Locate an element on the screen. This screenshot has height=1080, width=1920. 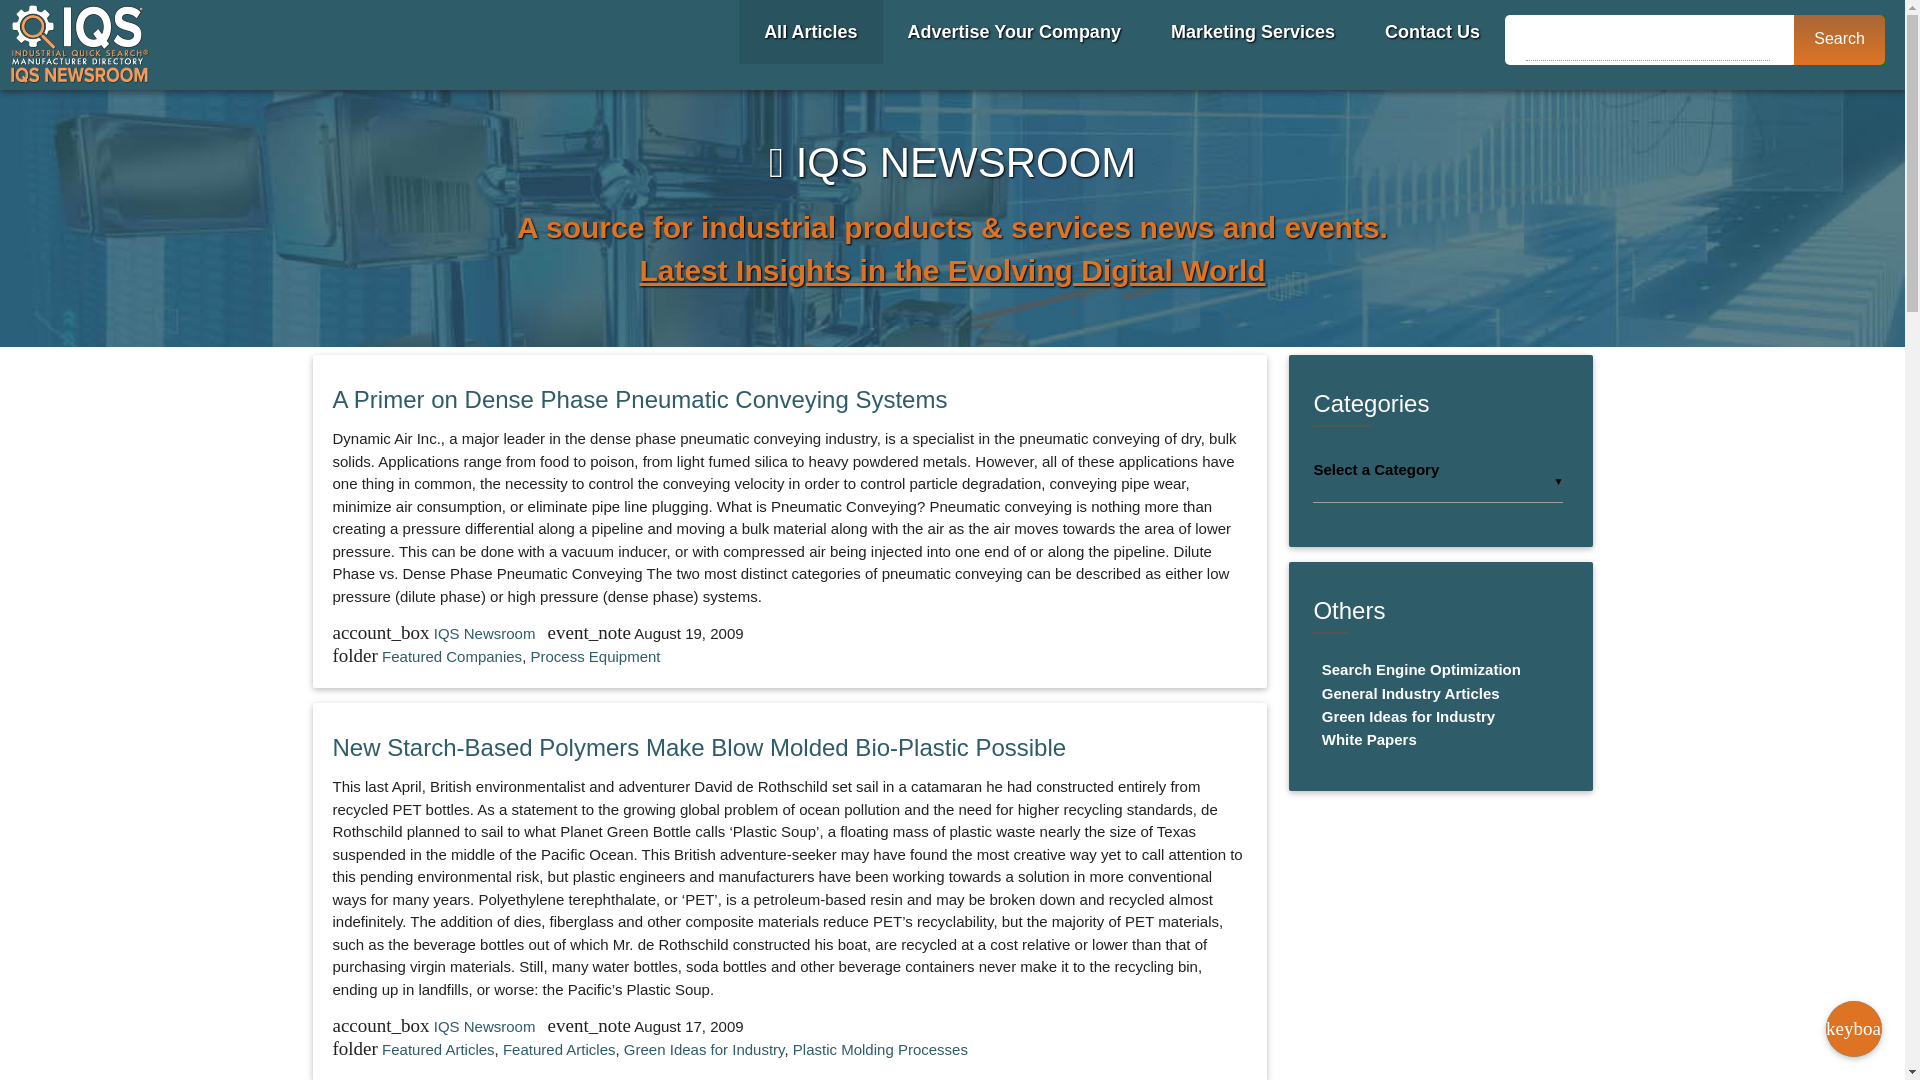
Green Ideas for Industry is located at coordinates (704, 1050).